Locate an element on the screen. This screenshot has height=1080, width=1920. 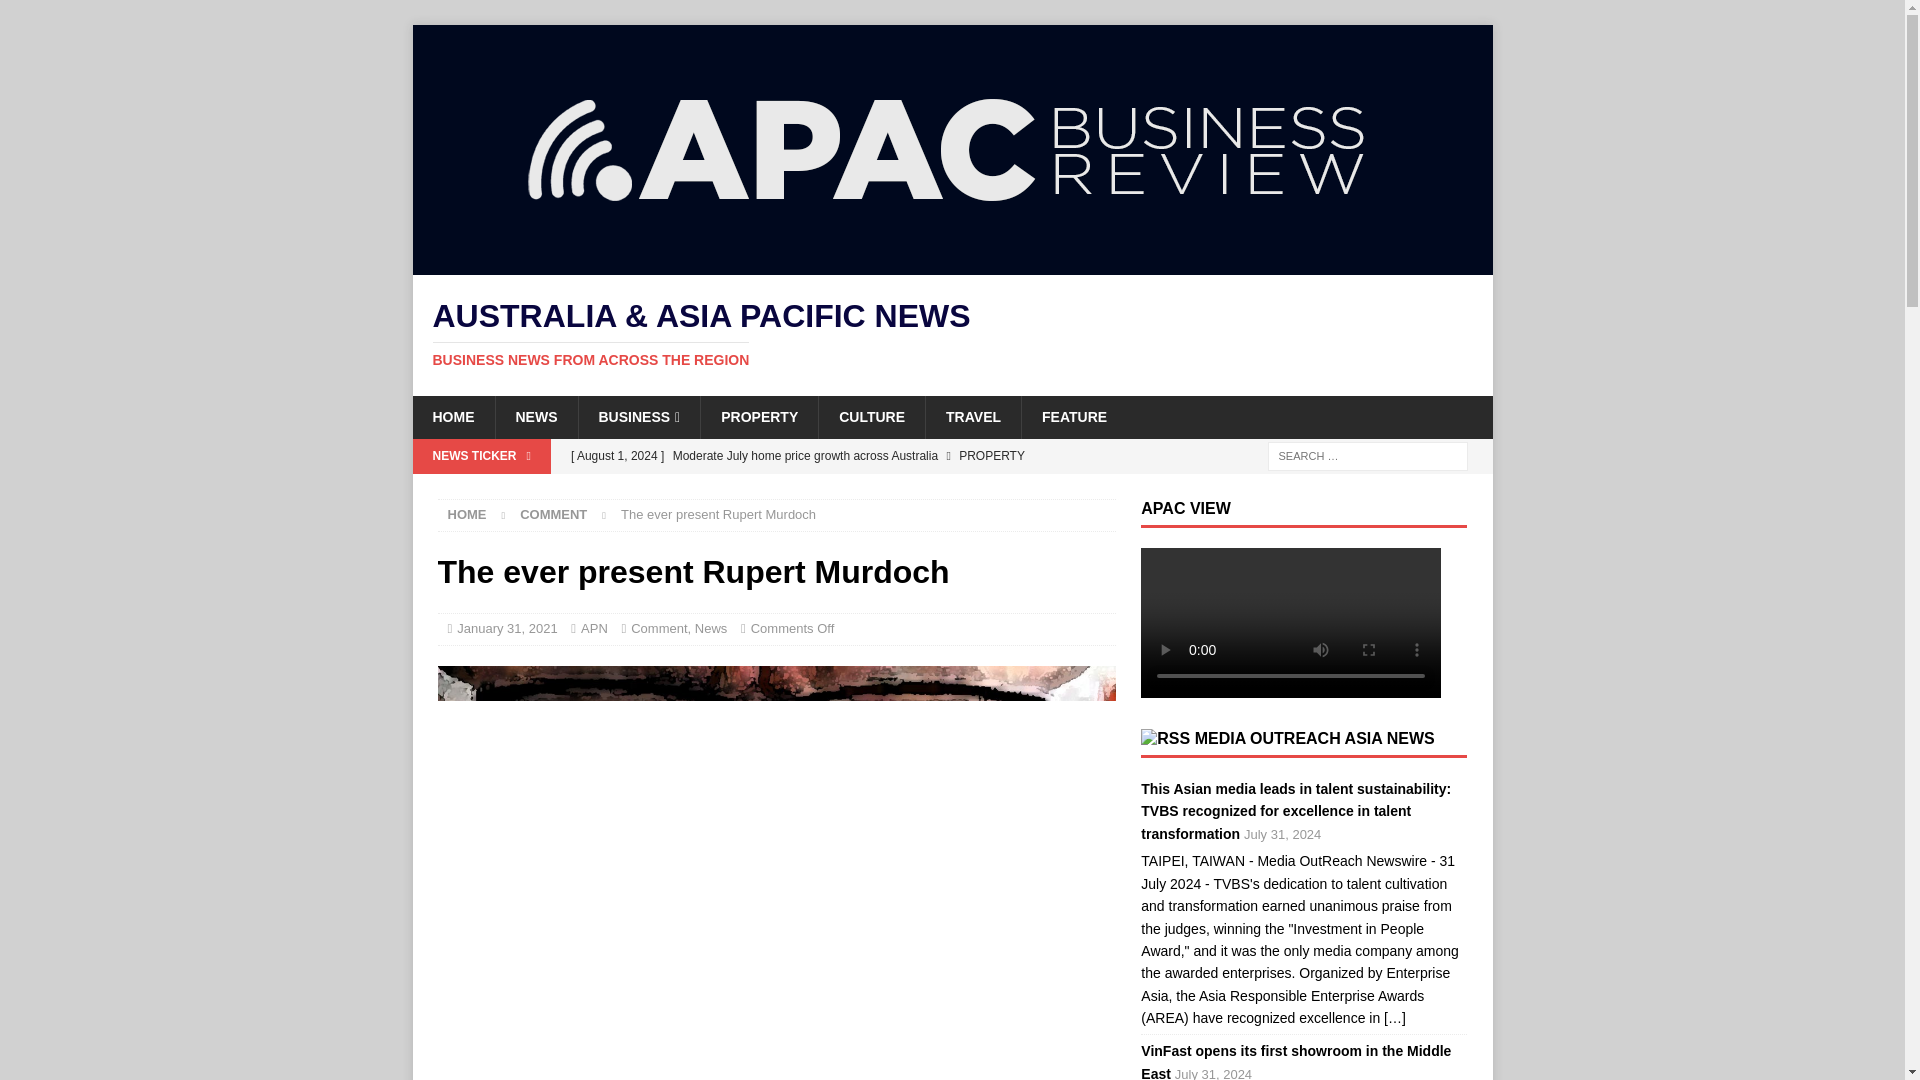
Traditional Chinese Music comes to Darling Harbour is located at coordinates (837, 490).